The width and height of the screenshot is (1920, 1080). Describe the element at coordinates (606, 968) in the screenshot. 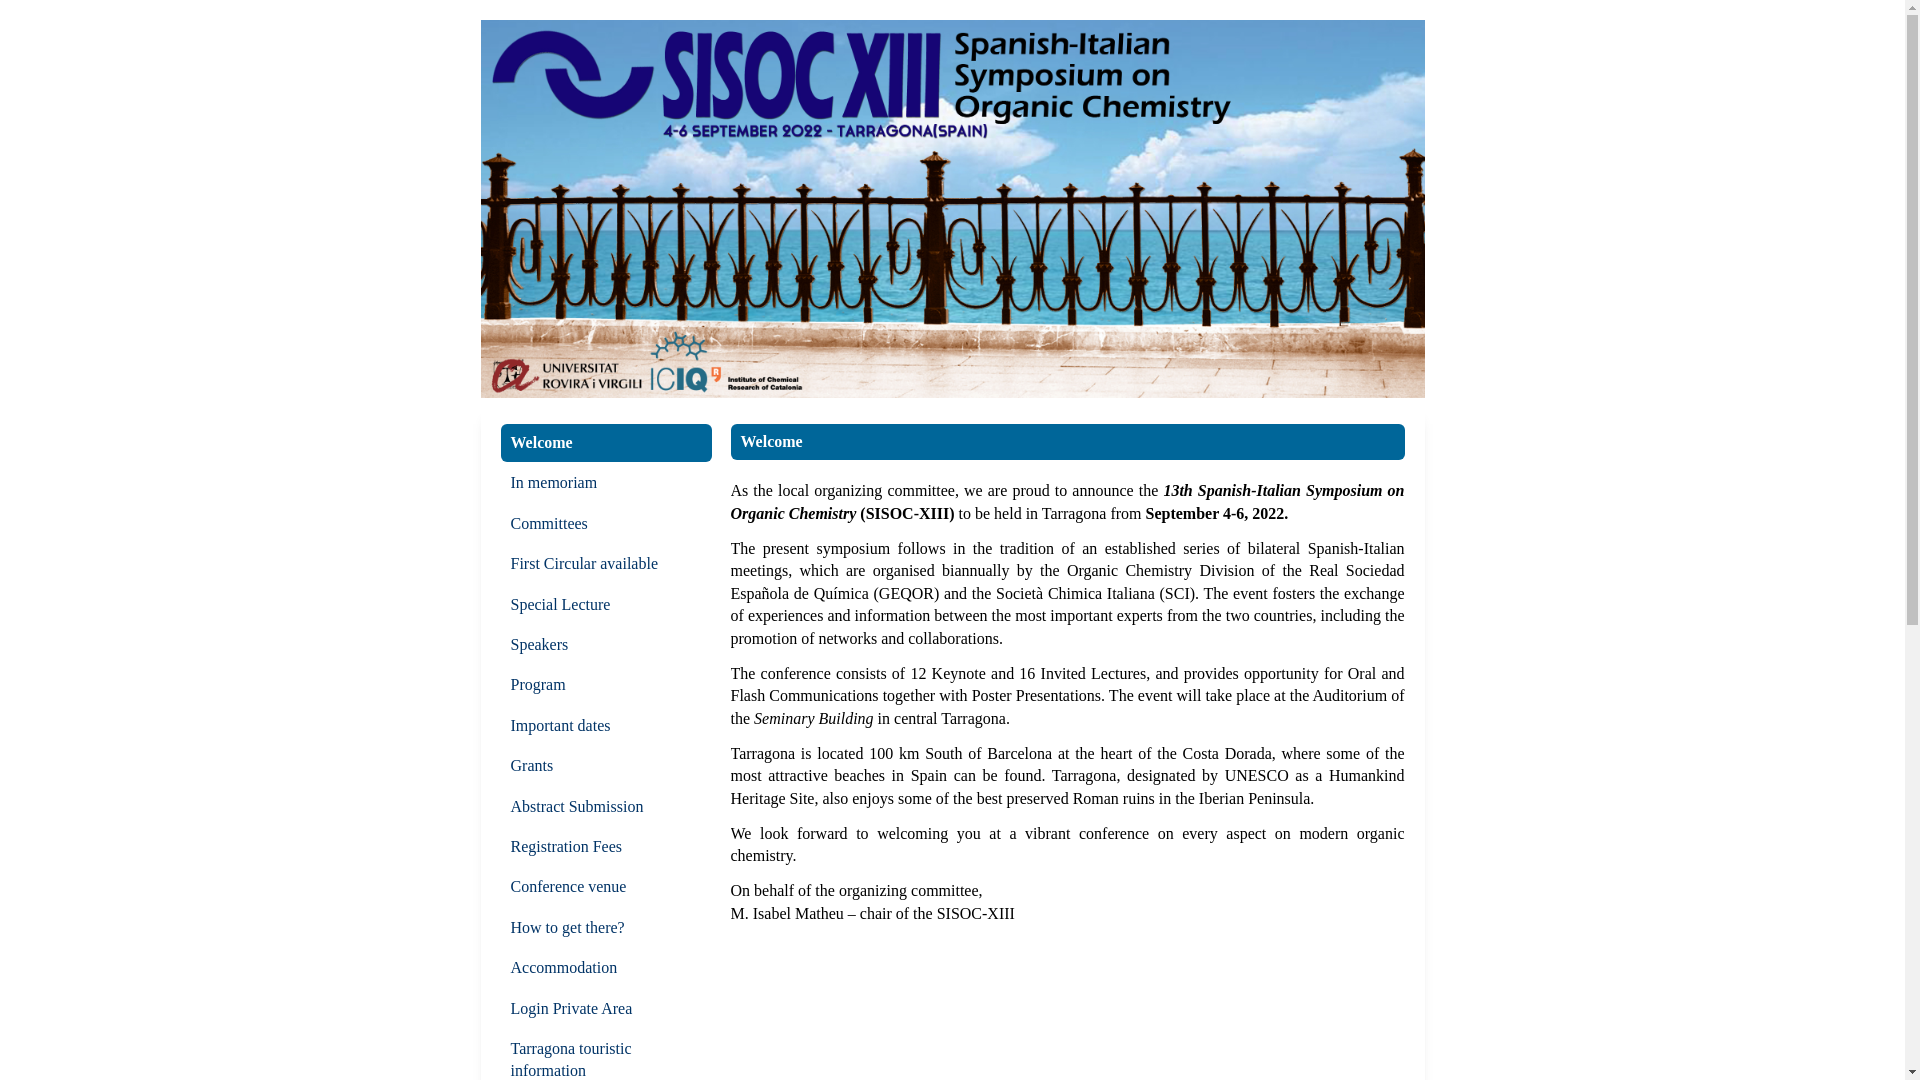

I see `Accommodation` at that location.